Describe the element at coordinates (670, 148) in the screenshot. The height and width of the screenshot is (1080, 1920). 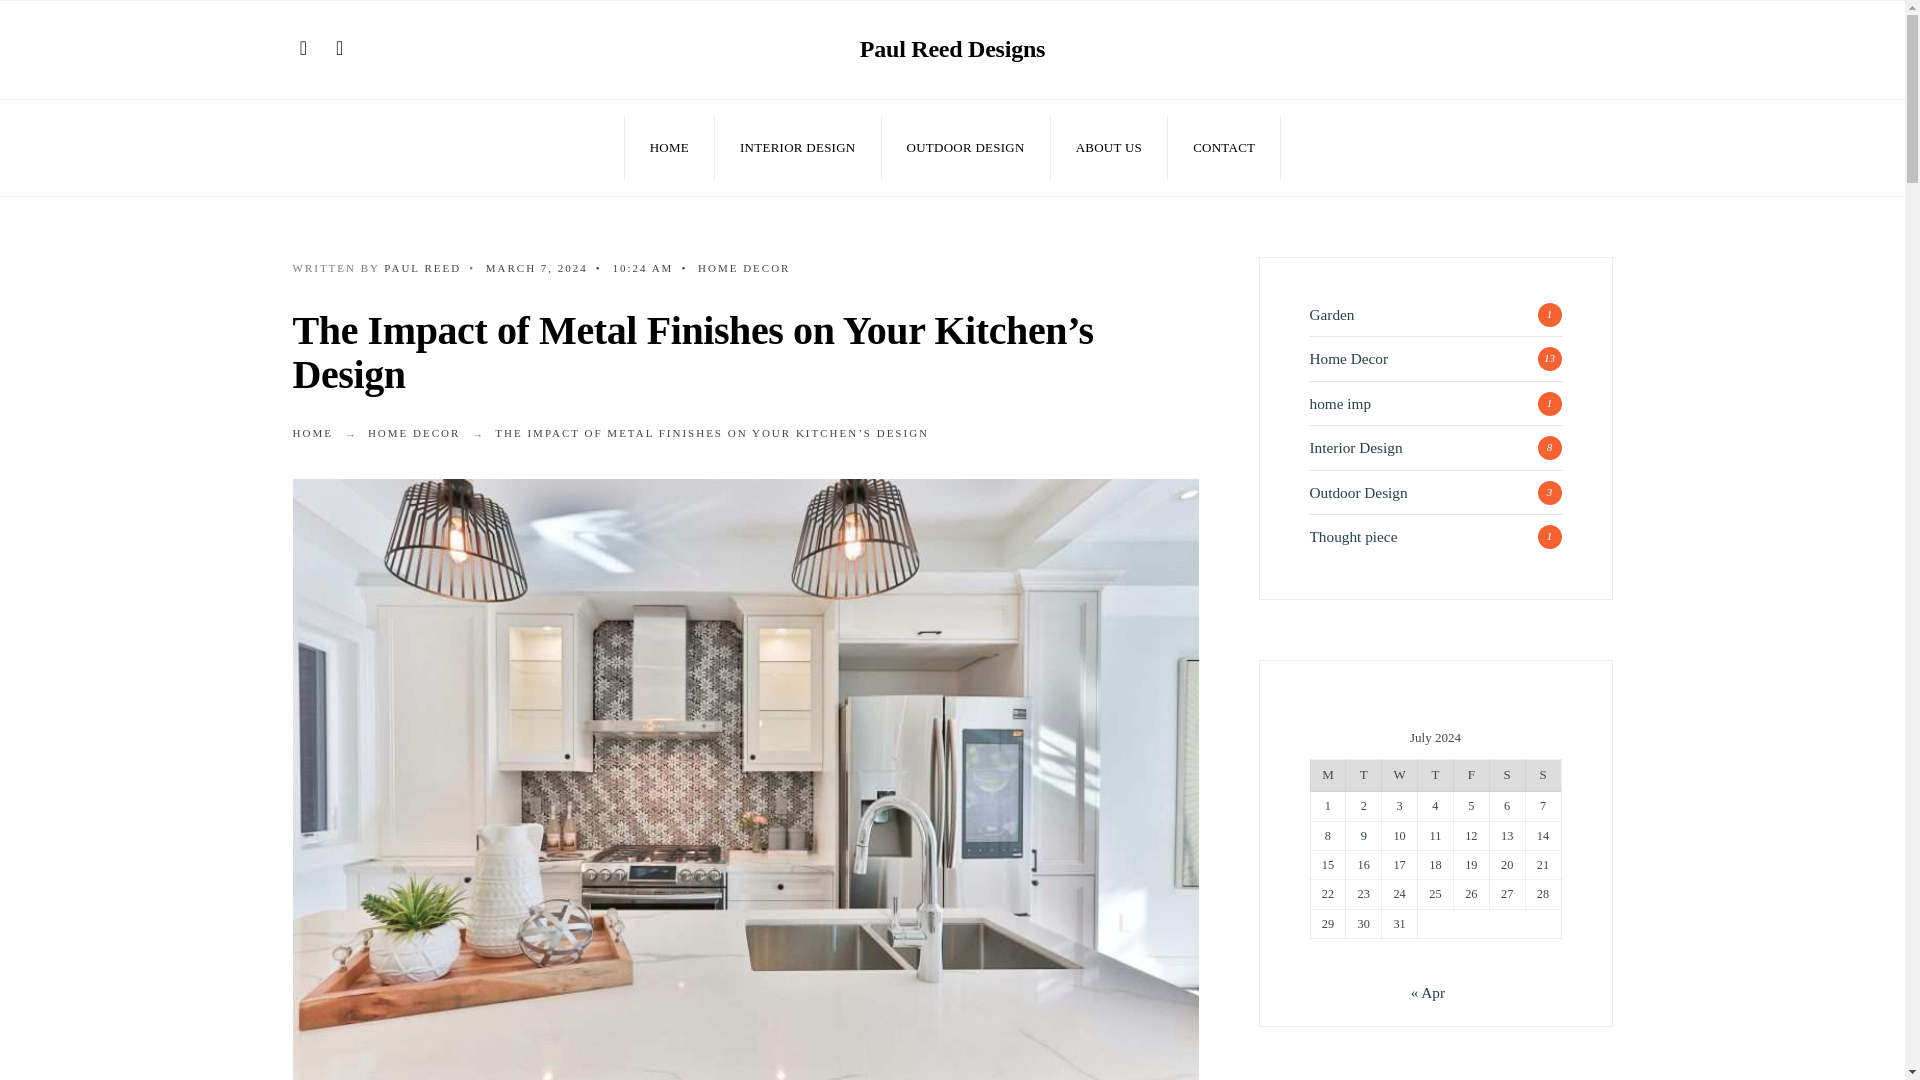
I see `HOME` at that location.